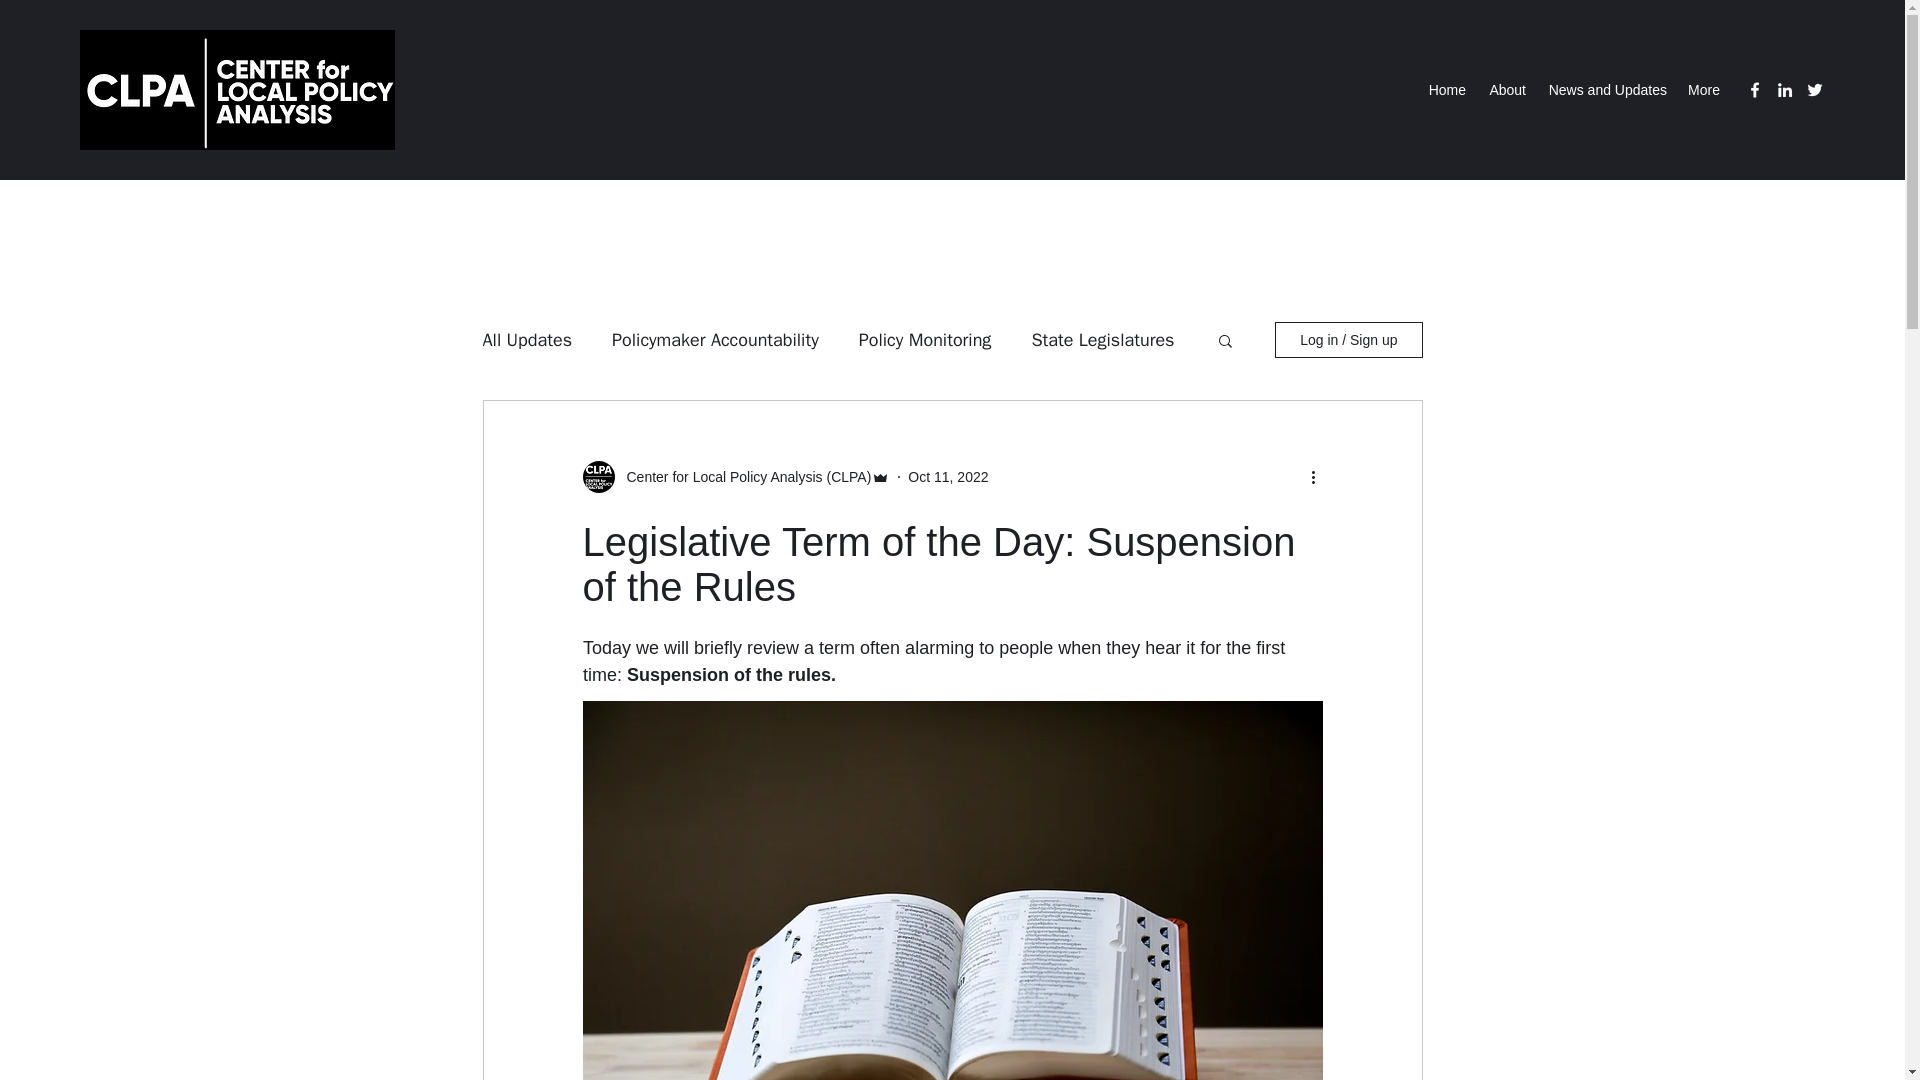 The height and width of the screenshot is (1080, 1920). What do you see at coordinates (1506, 89) in the screenshot?
I see `About` at bounding box center [1506, 89].